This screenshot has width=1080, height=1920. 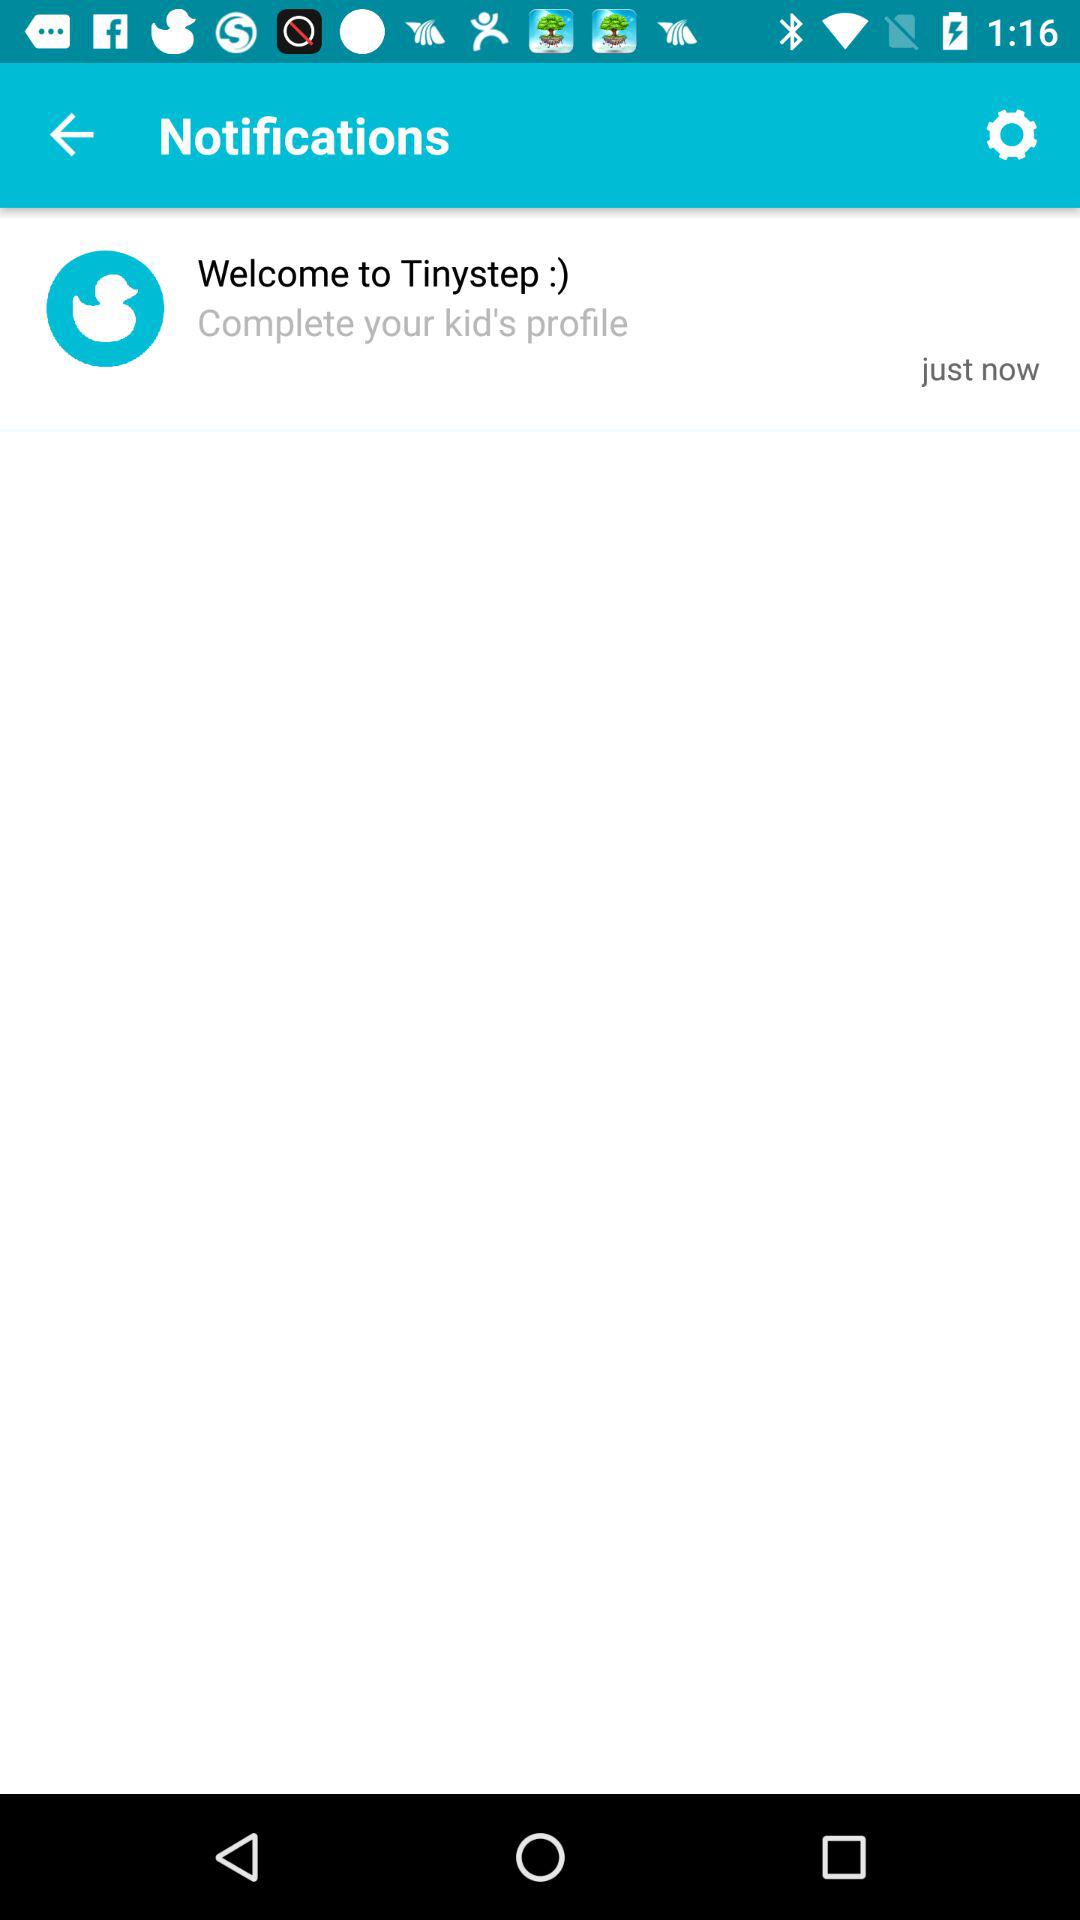 What do you see at coordinates (104, 314) in the screenshot?
I see `launch item next to the welcome to tinystep :)` at bounding box center [104, 314].